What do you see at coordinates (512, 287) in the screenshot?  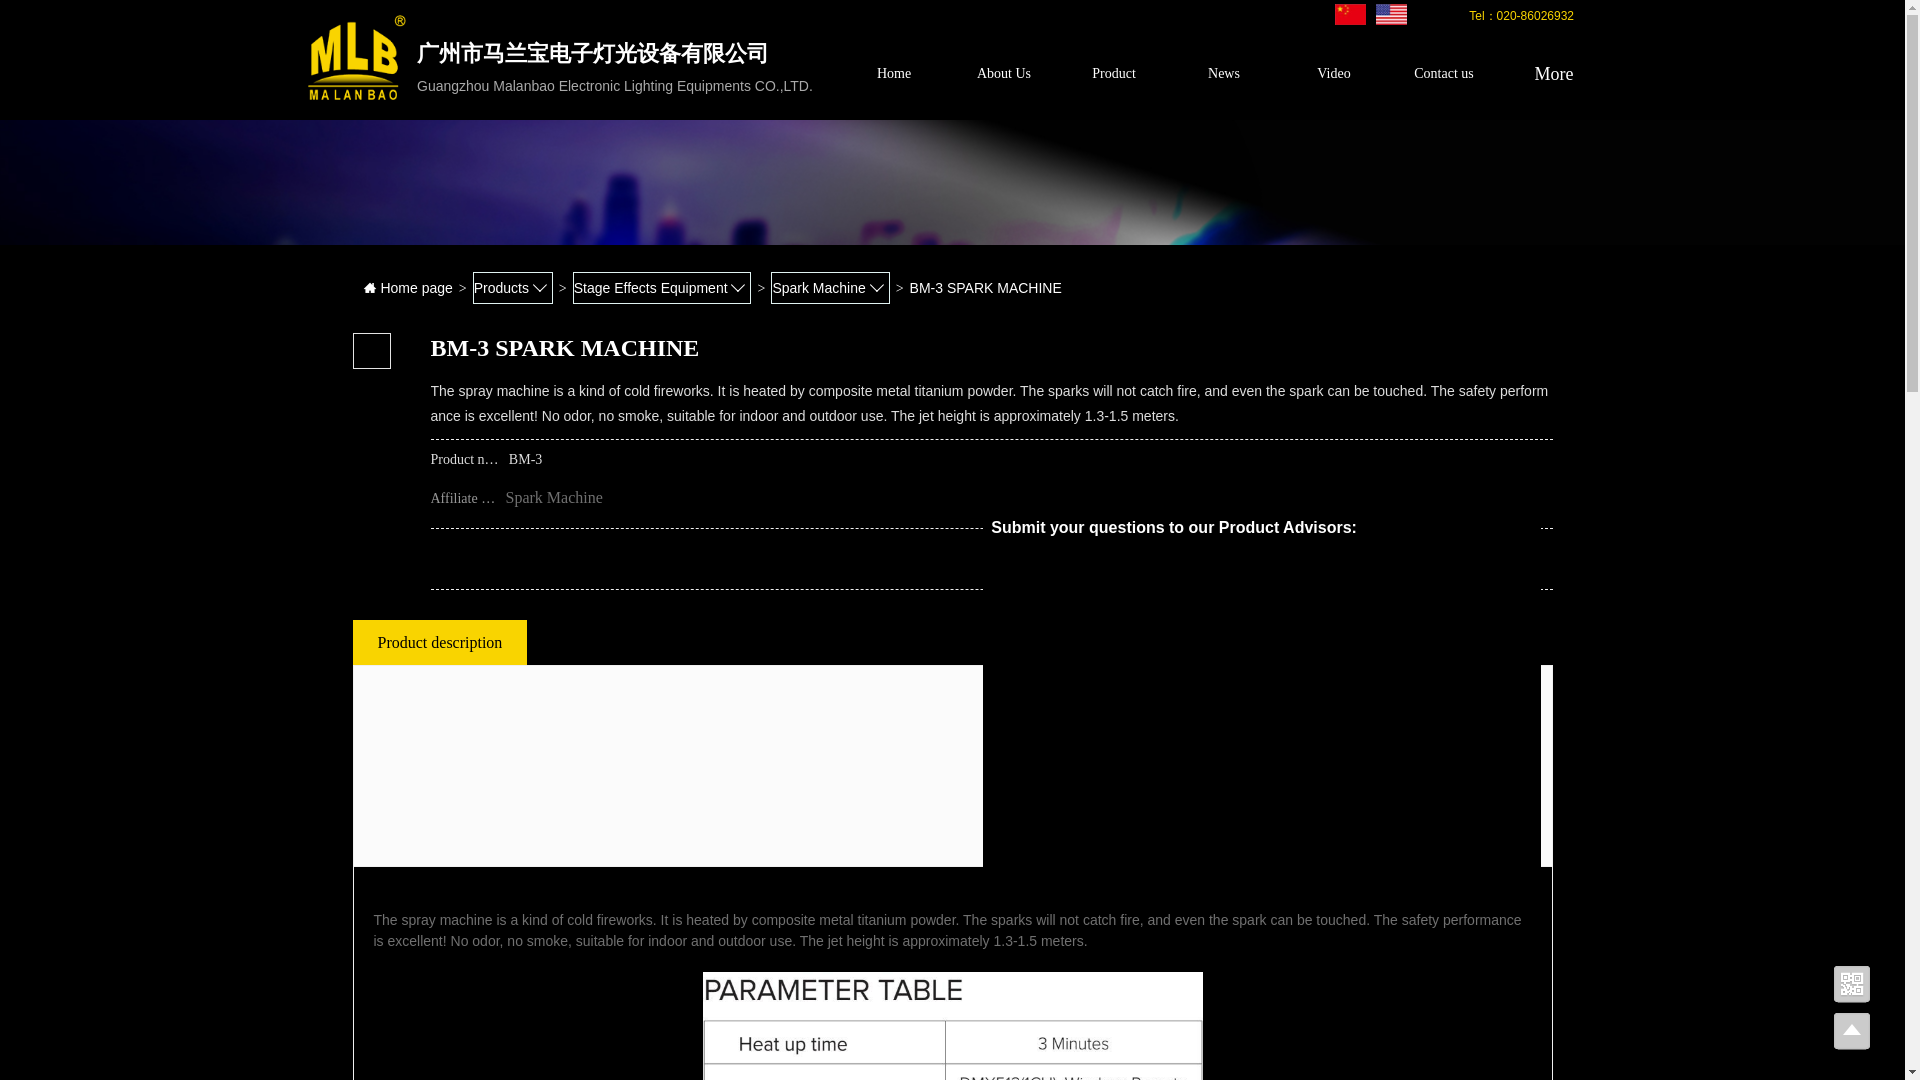 I see `Products` at bounding box center [512, 287].